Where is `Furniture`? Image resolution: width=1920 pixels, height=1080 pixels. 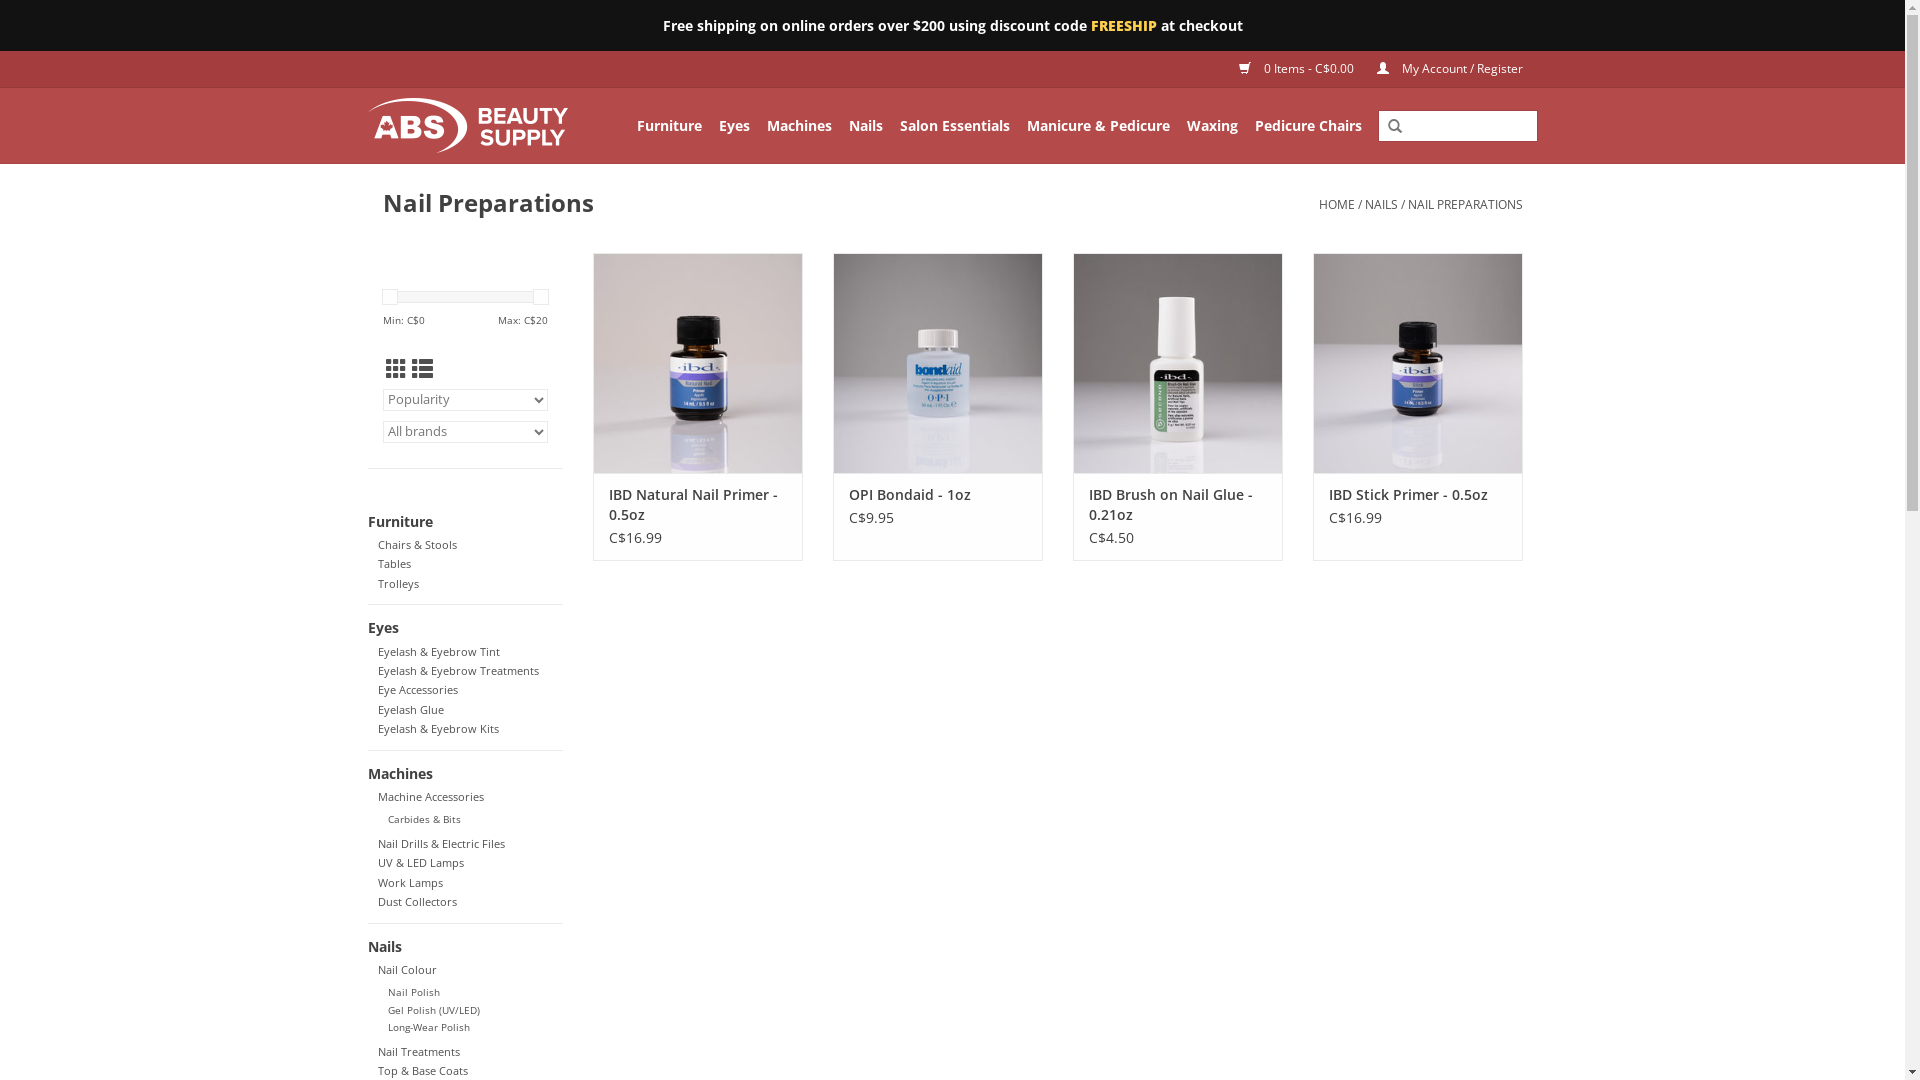
Furniture is located at coordinates (466, 521).